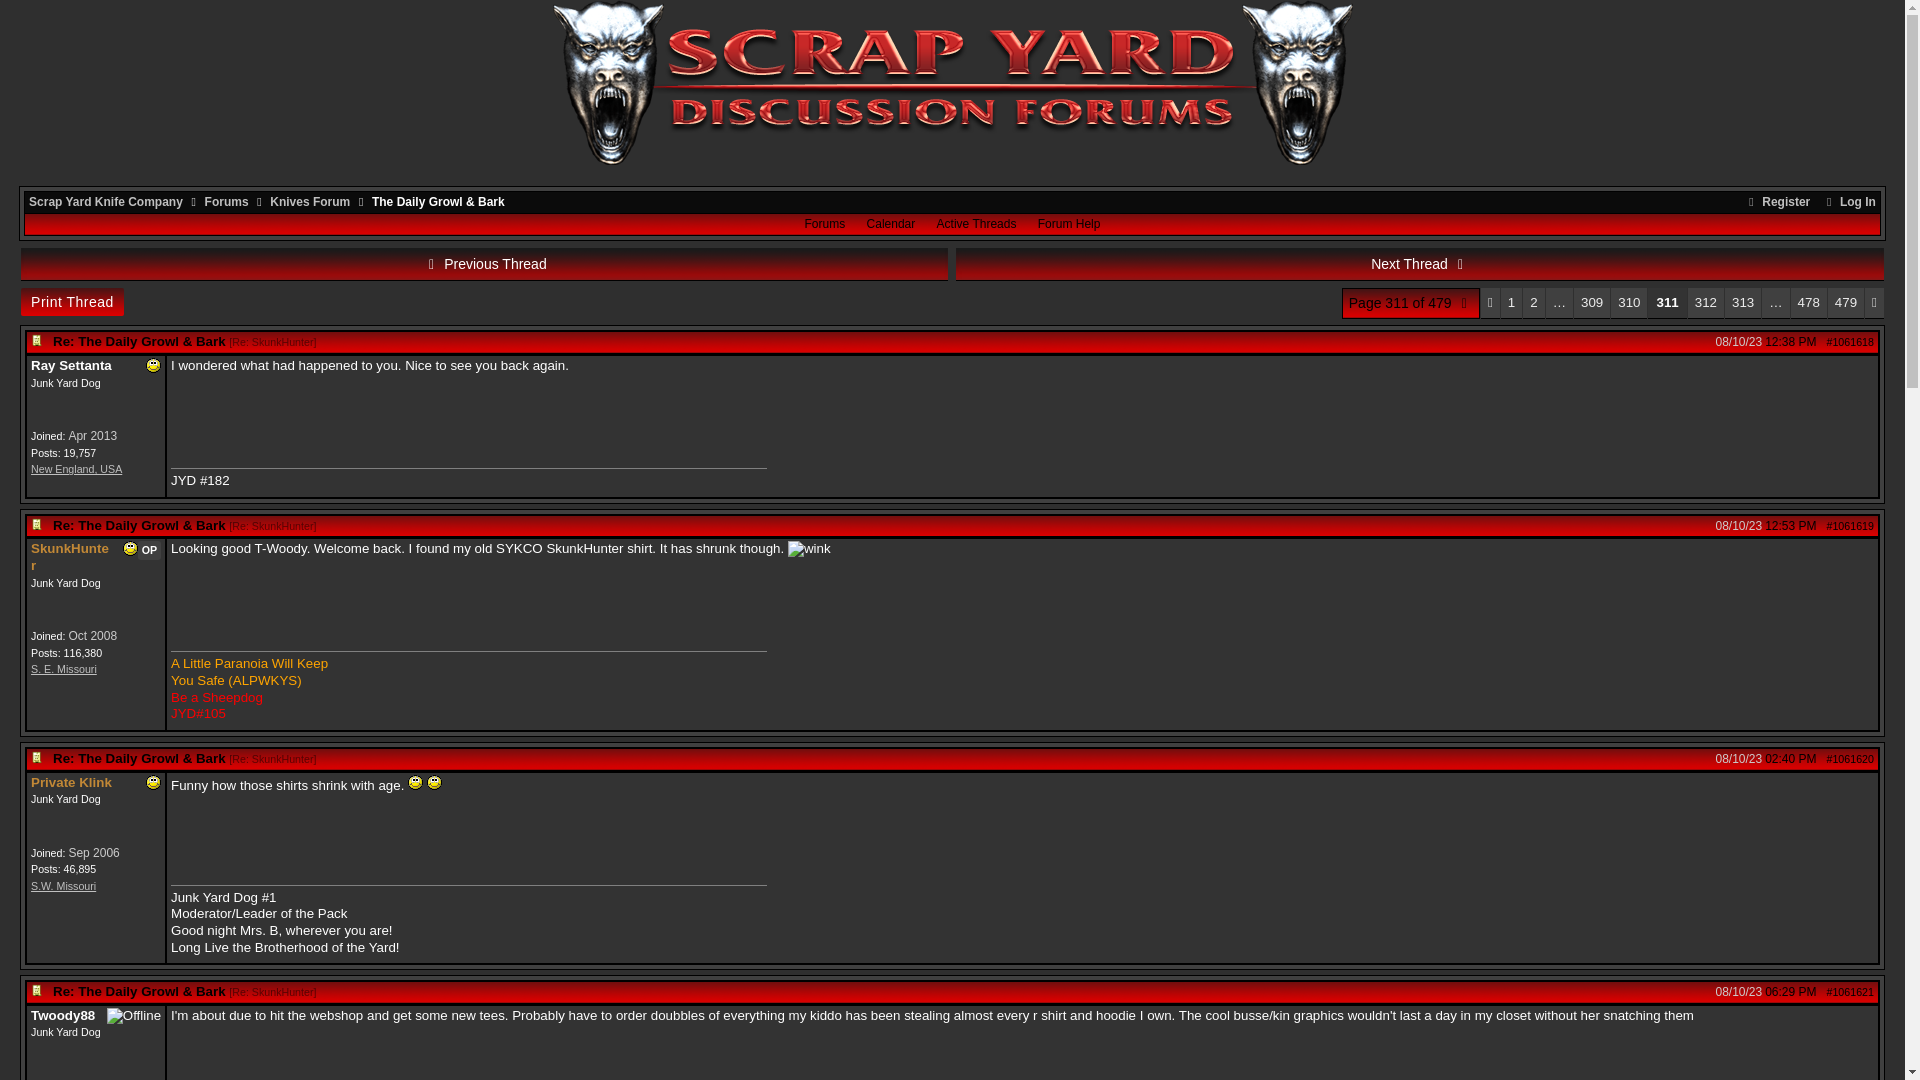 Image resolution: width=1920 pixels, height=1080 pixels. I want to click on Log In, so click(1848, 202).